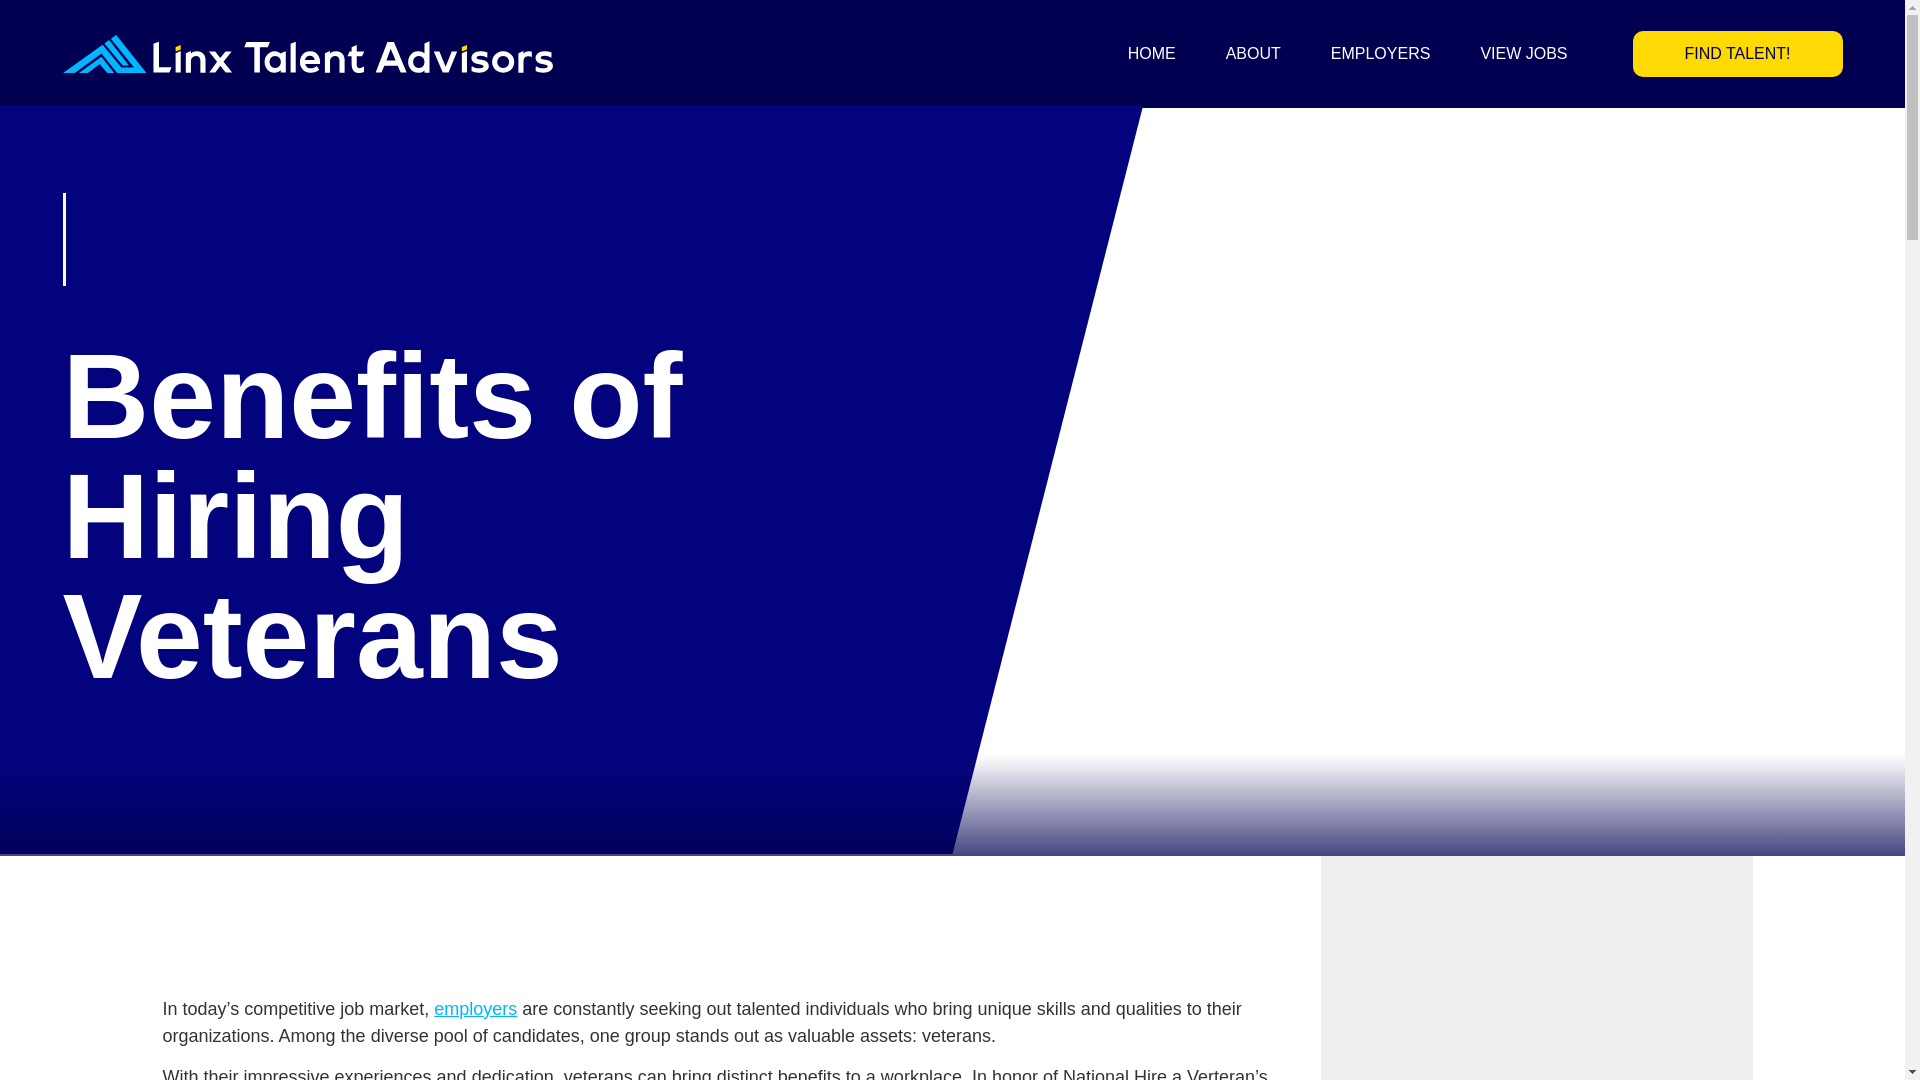 This screenshot has width=1920, height=1080. I want to click on employers, so click(474, 1009).